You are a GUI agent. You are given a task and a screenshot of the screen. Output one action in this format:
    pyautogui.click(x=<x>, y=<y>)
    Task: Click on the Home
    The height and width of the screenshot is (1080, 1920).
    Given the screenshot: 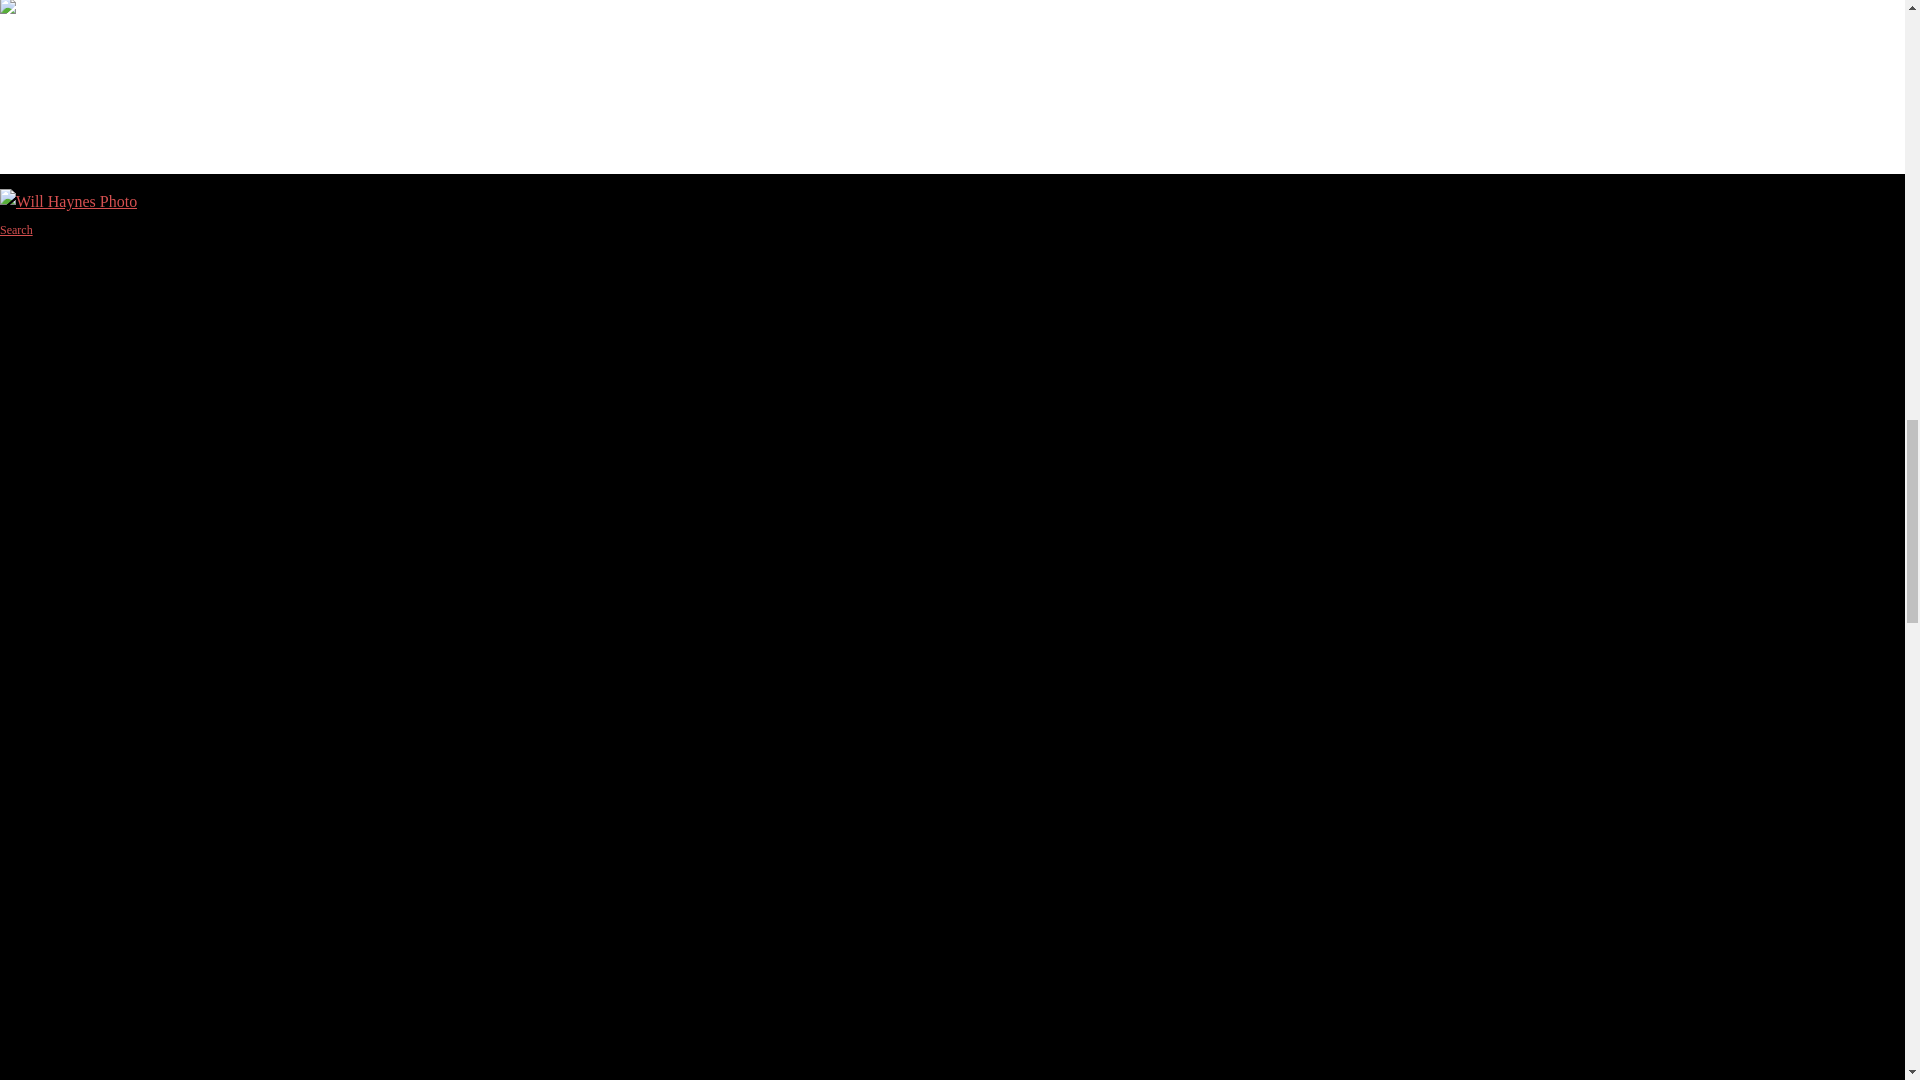 What is the action you would take?
    pyautogui.click(x=62, y=82)
    